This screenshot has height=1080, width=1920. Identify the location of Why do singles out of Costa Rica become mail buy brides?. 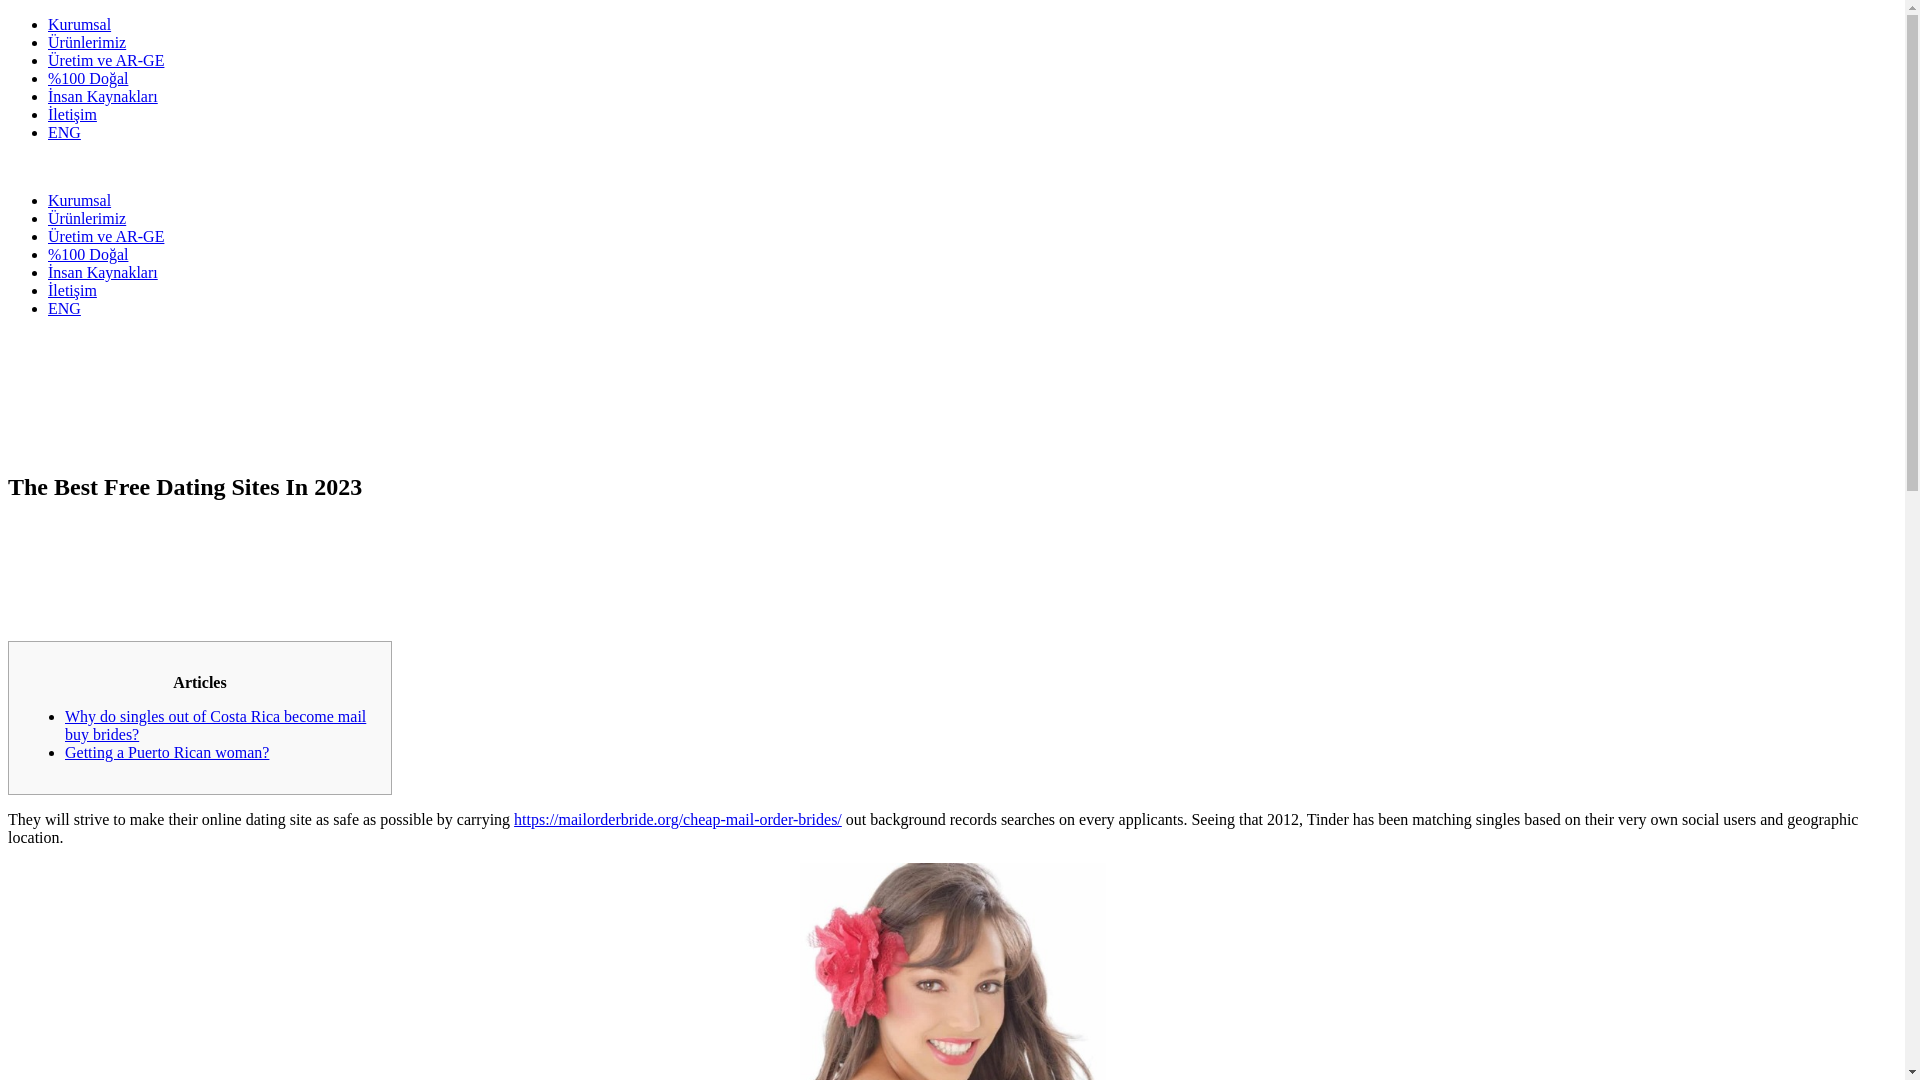
(216, 726).